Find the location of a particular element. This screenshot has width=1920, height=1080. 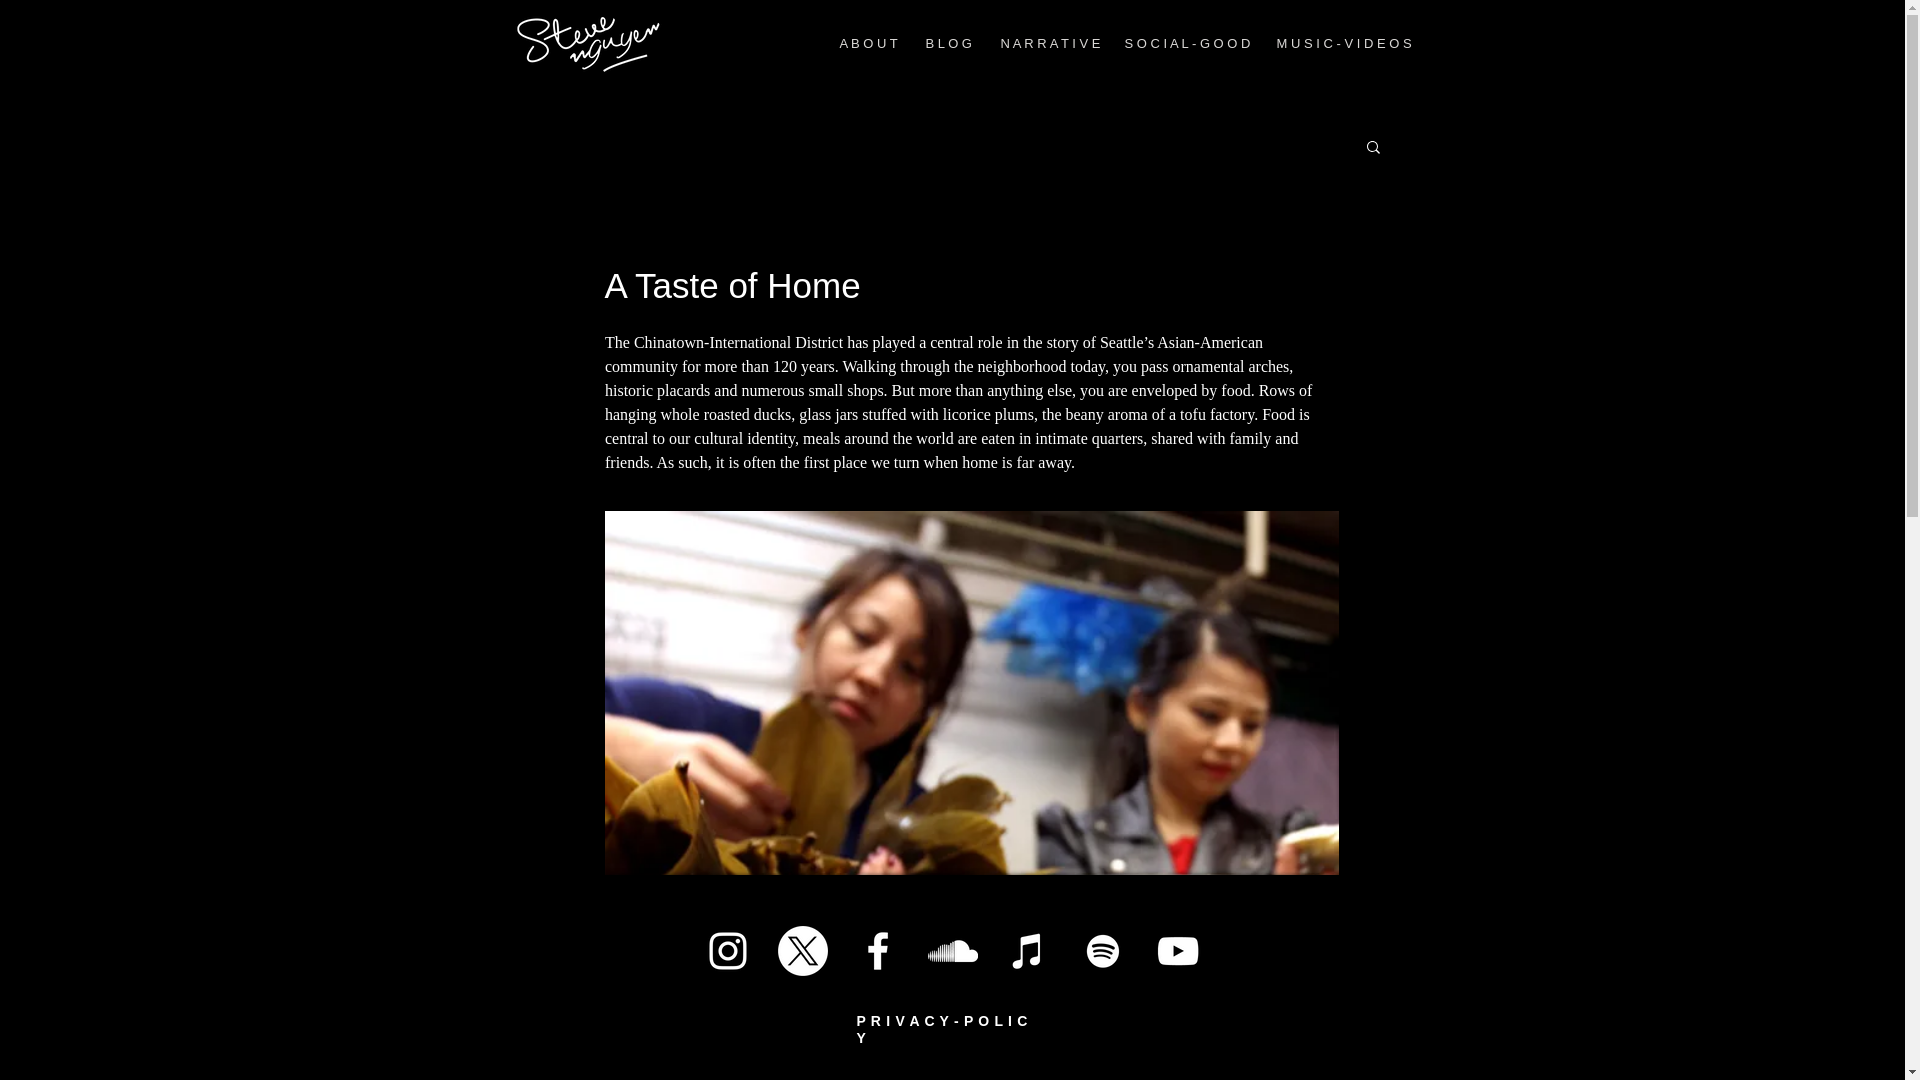

S O C I A L - G O O D is located at coordinates (1185, 44).